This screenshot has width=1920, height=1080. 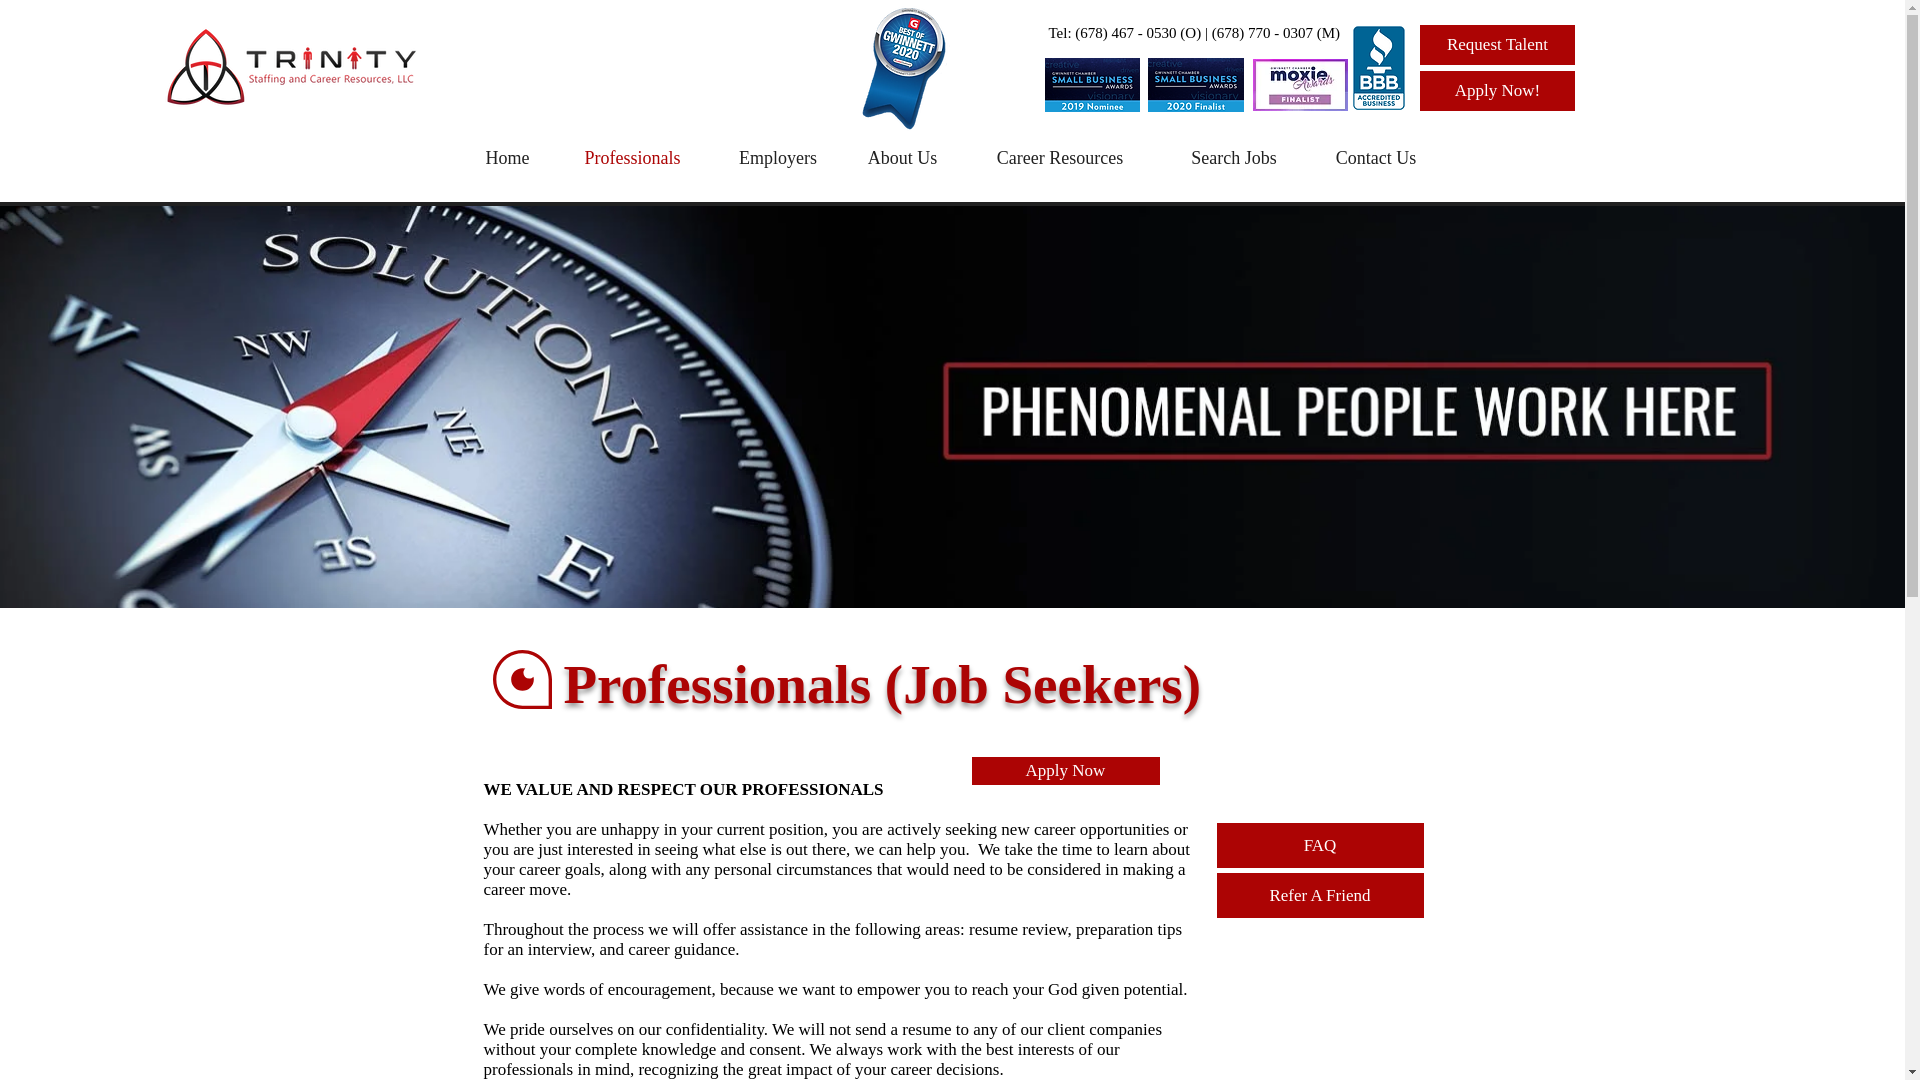 I want to click on Employers, so click(x=777, y=158).